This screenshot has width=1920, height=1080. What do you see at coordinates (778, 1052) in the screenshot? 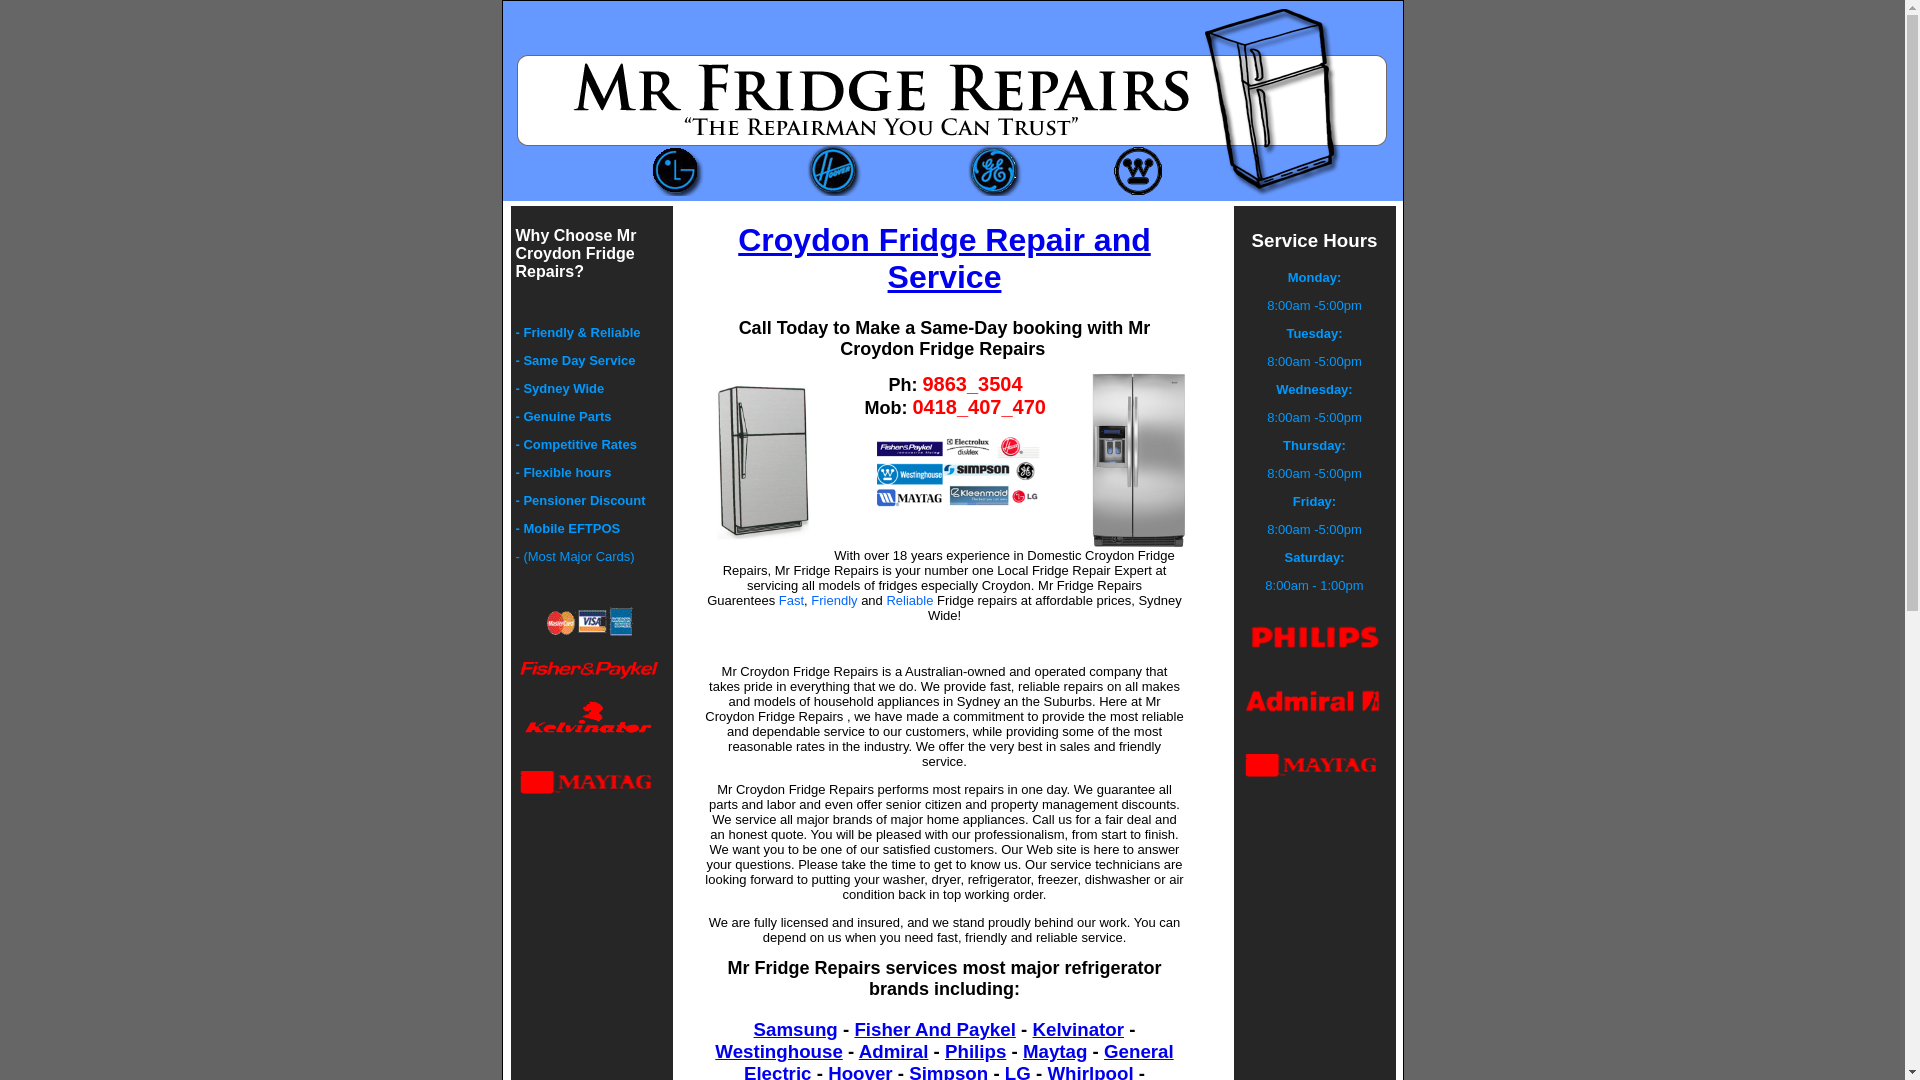
I see `Westinghouse` at bounding box center [778, 1052].